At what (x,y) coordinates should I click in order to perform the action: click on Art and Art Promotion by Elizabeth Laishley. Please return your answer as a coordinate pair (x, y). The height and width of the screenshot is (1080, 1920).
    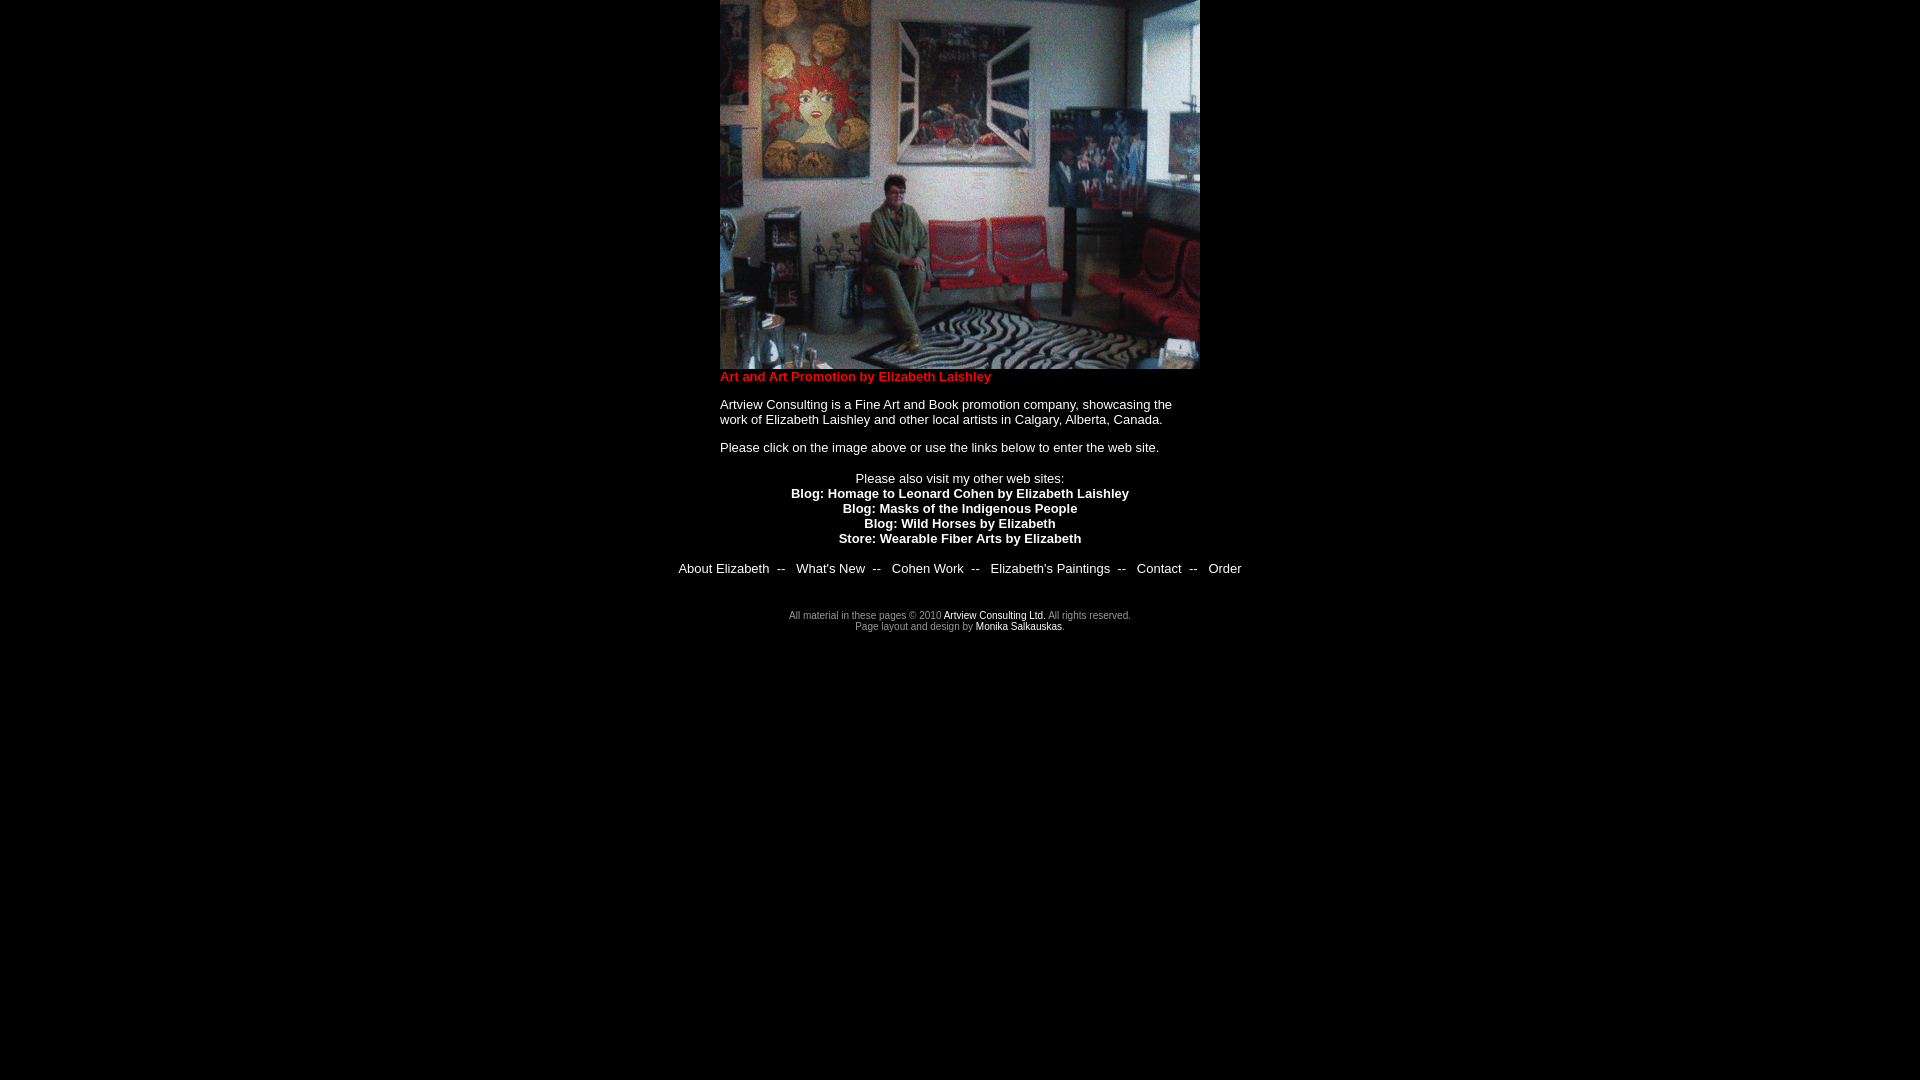
    Looking at the image, I should click on (856, 376).